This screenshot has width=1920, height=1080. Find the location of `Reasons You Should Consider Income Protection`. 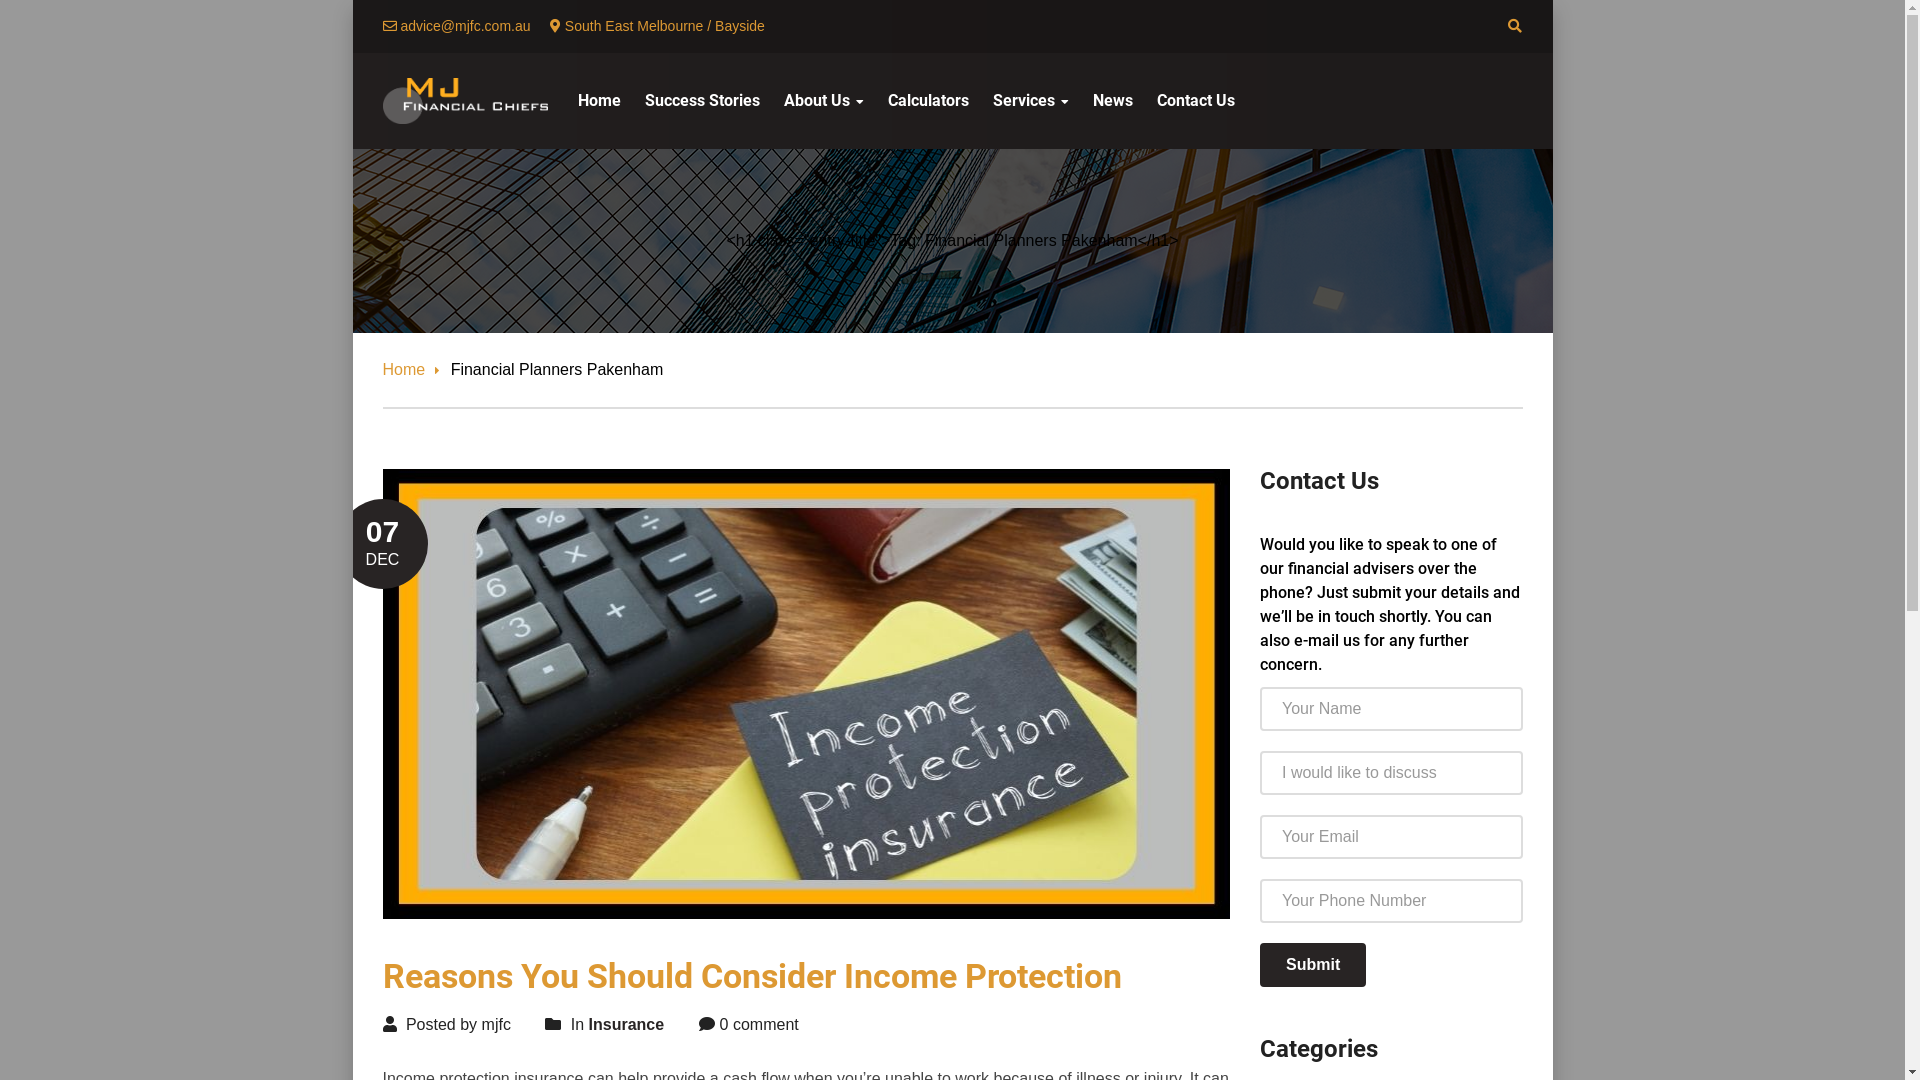

Reasons You Should Consider Income Protection is located at coordinates (752, 976).